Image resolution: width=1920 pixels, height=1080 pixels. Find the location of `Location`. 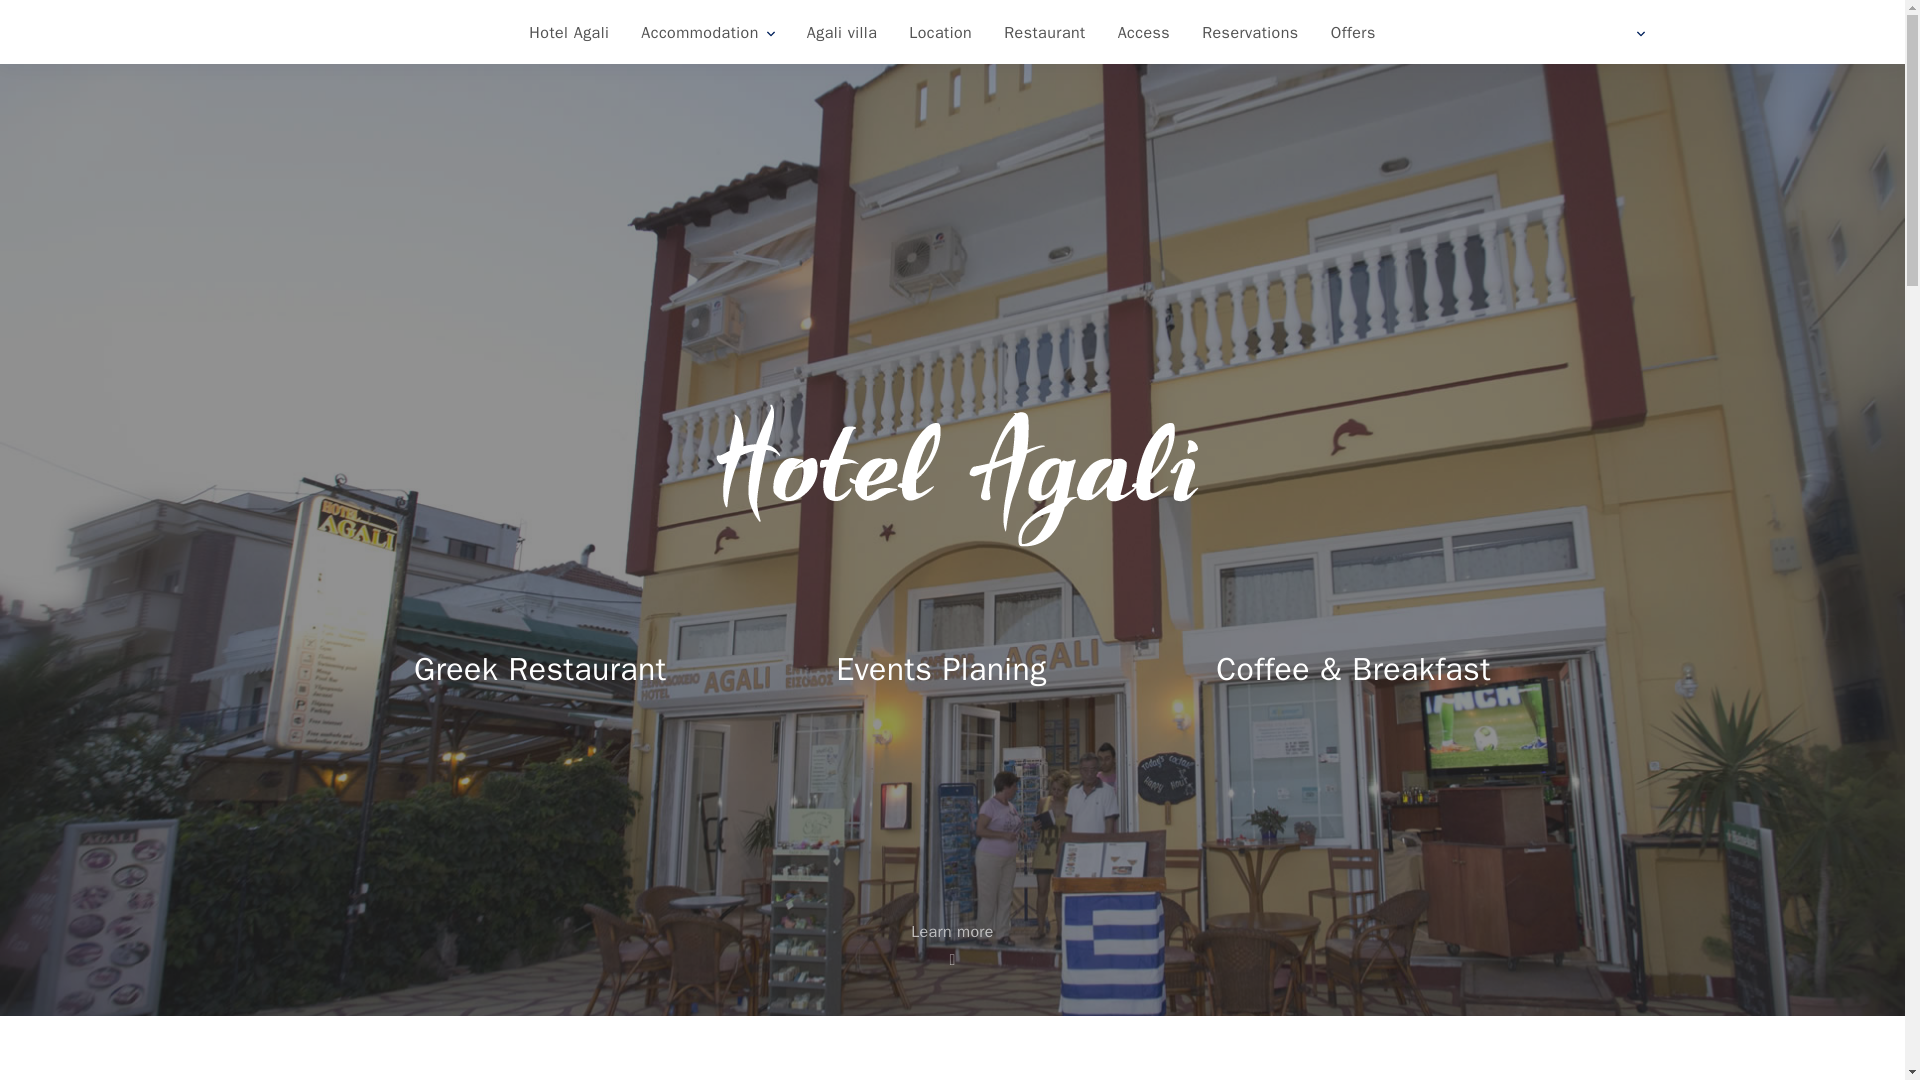

Location is located at coordinates (940, 34).